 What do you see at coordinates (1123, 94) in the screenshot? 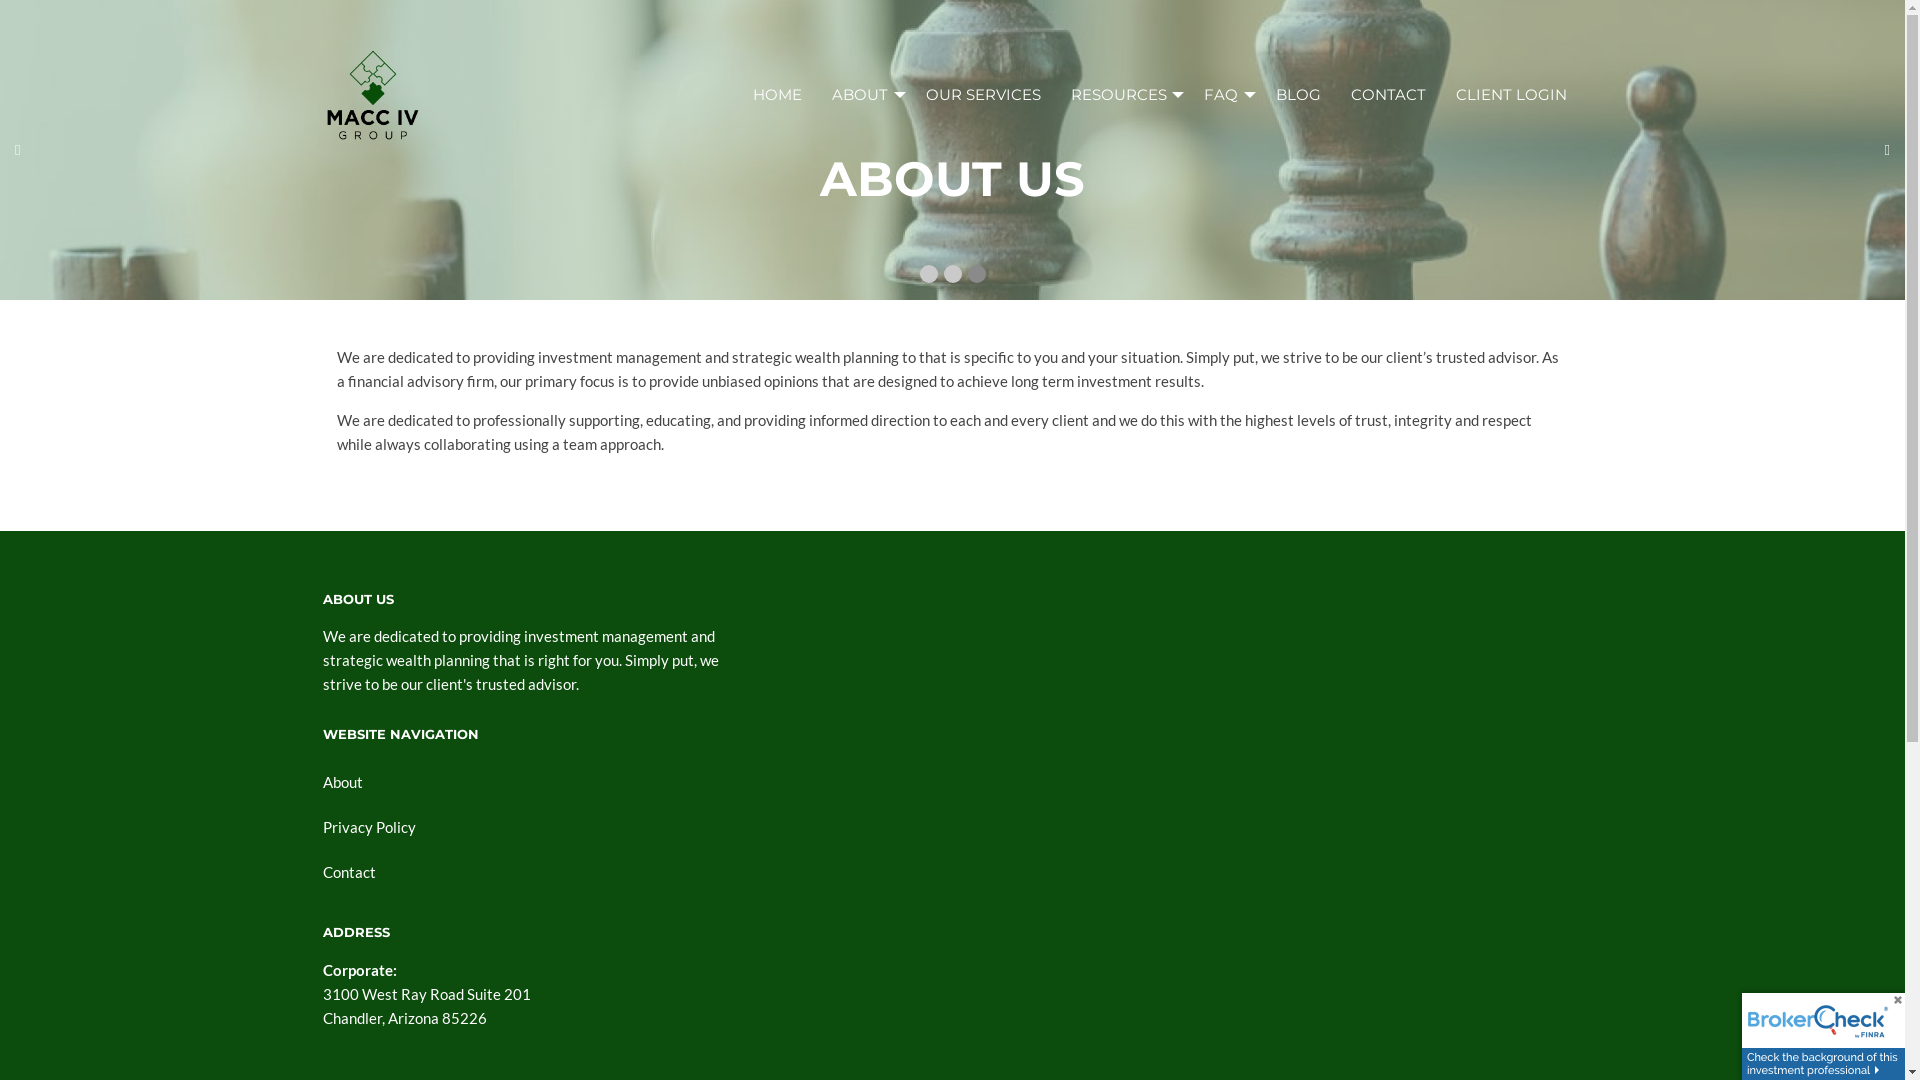
I see `RESOURCES` at bounding box center [1123, 94].